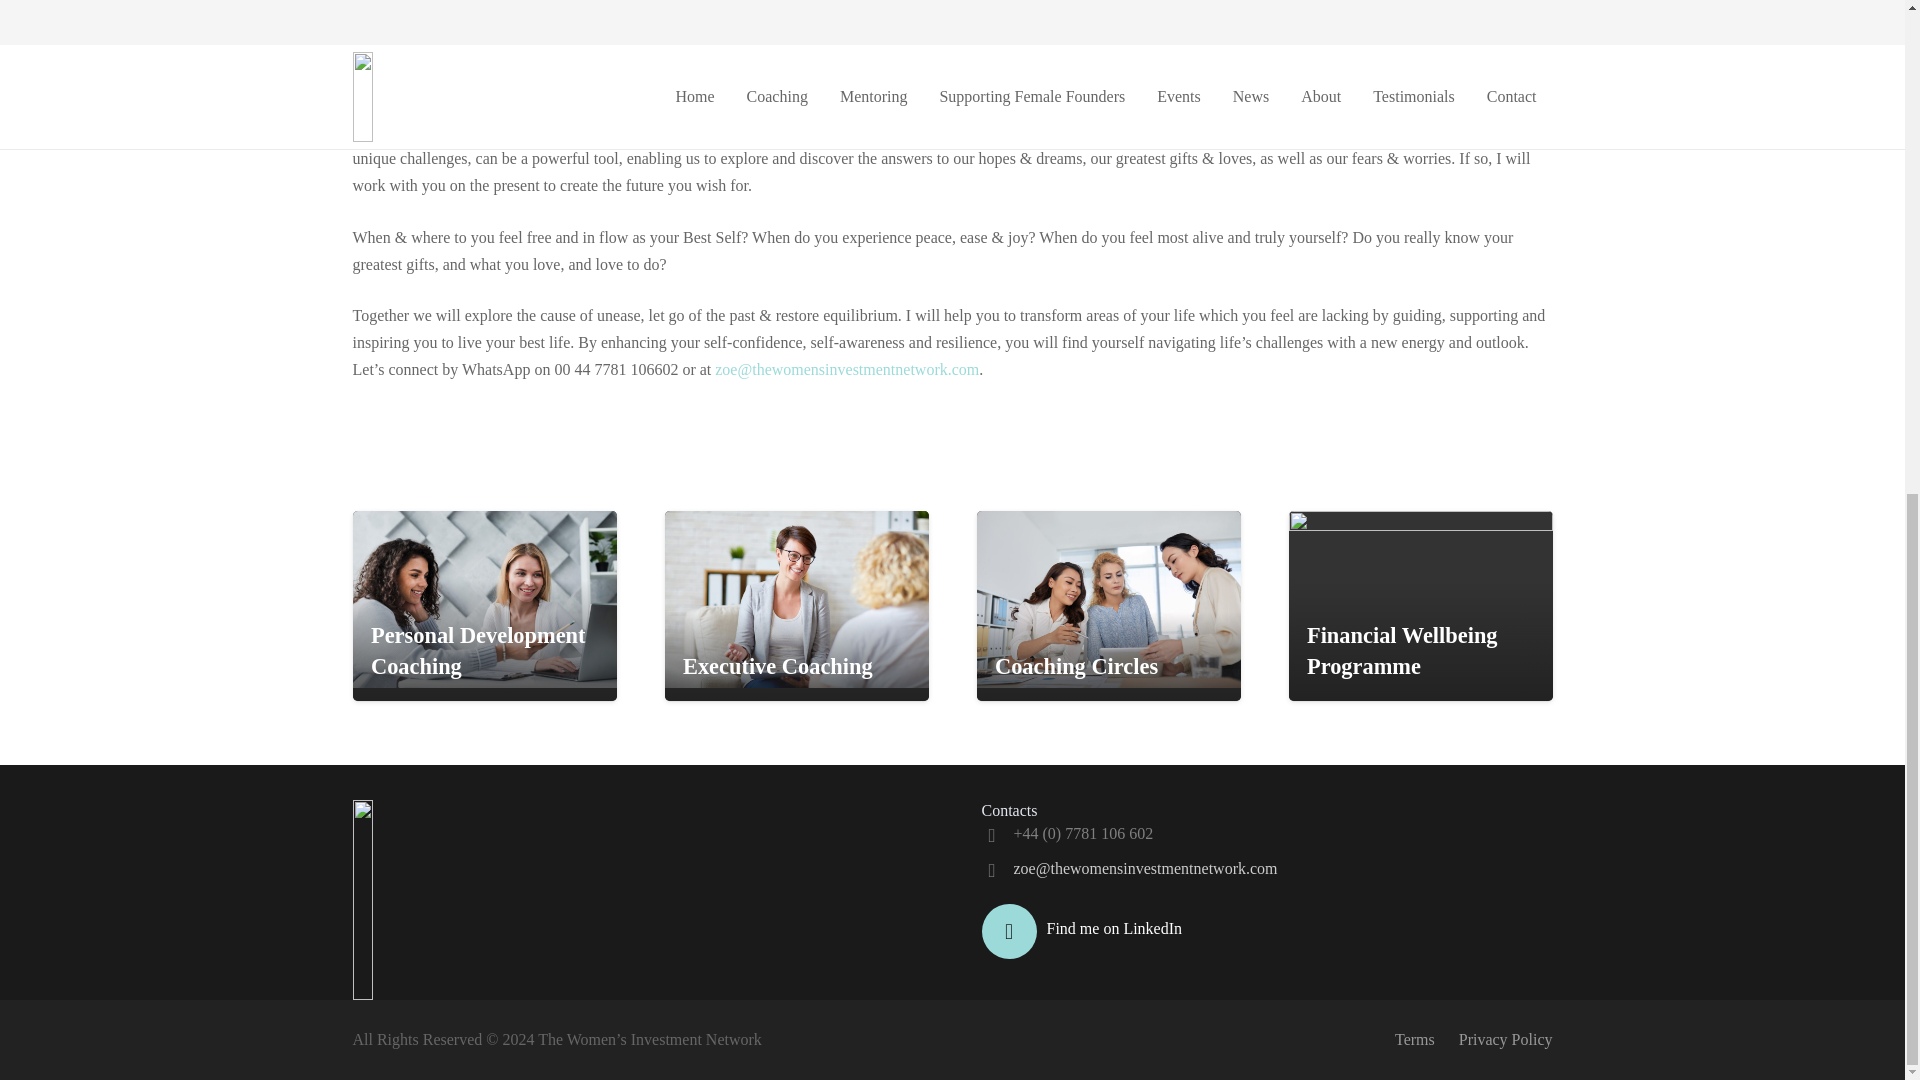 This screenshot has height=1080, width=1920. What do you see at coordinates (1864, 208) in the screenshot?
I see `Back to top` at bounding box center [1864, 208].